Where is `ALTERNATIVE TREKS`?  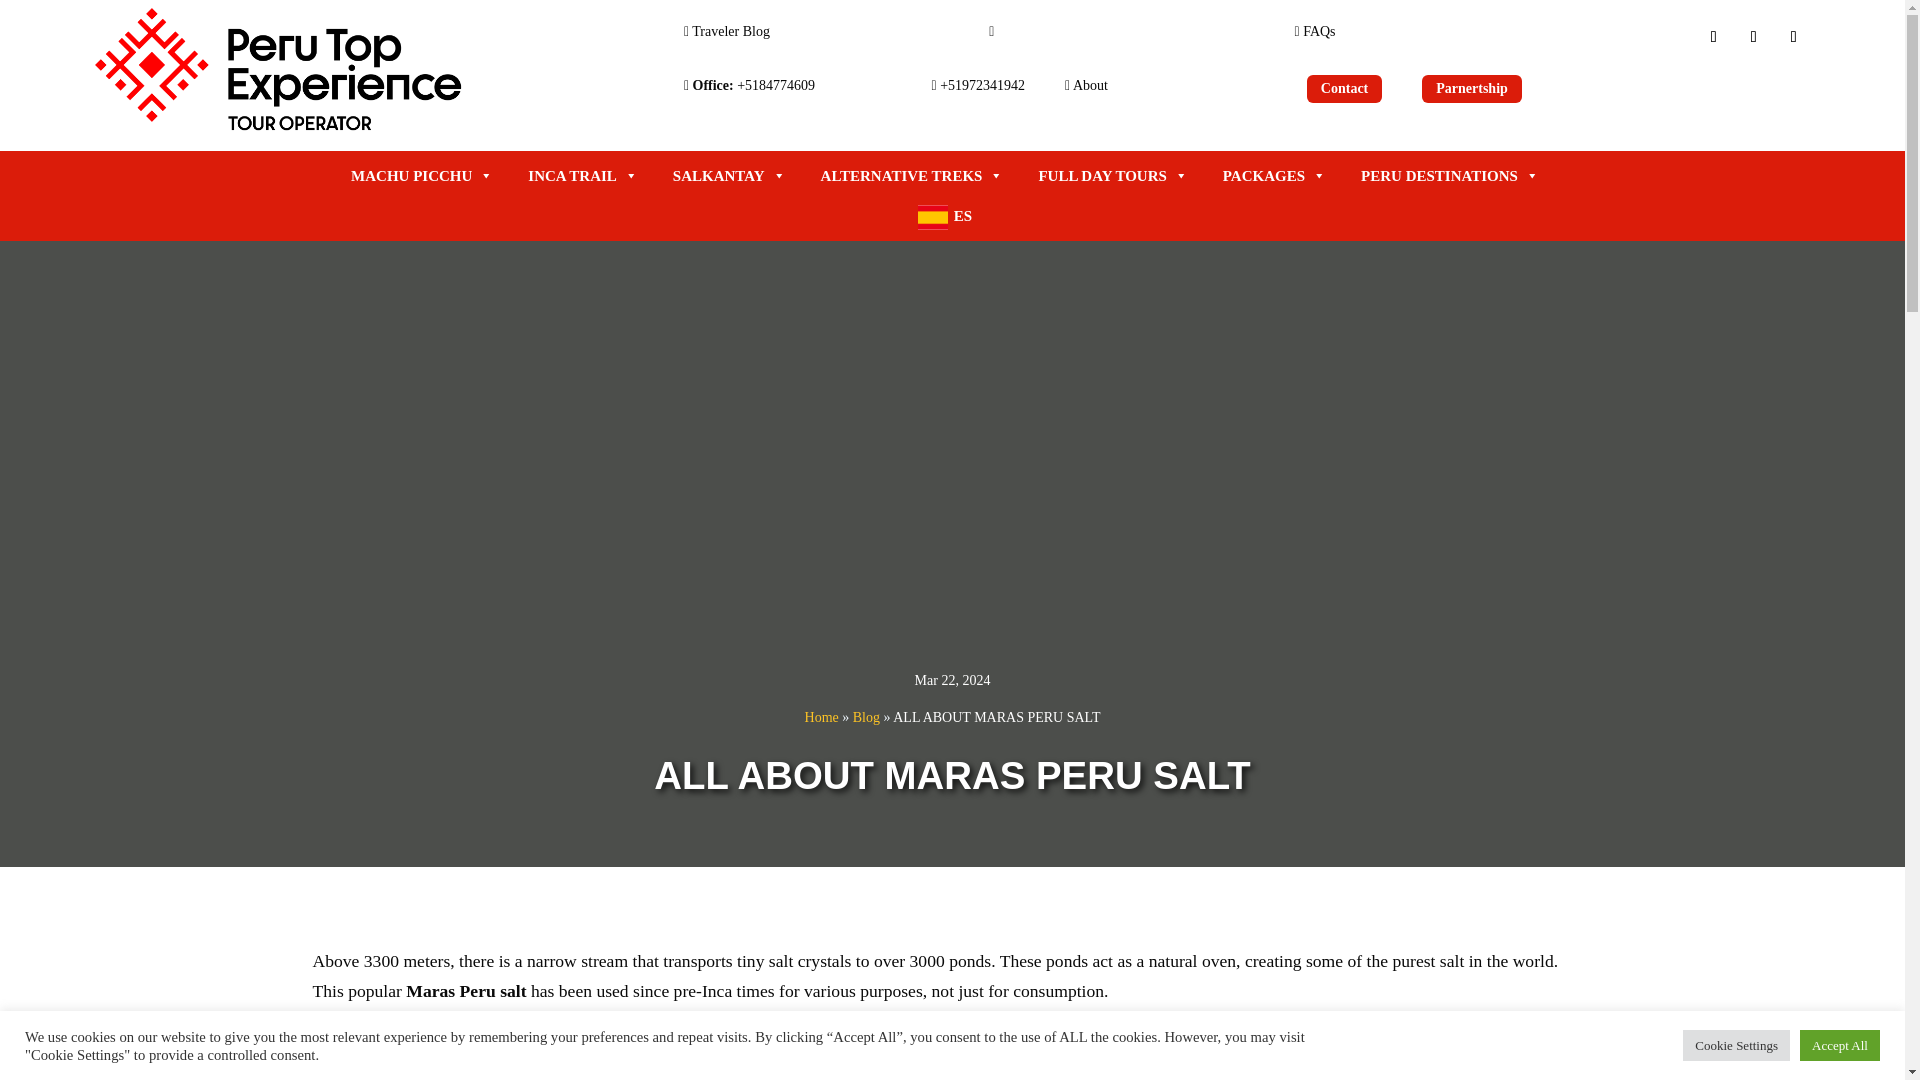
ALTERNATIVE TREKS is located at coordinates (912, 175).